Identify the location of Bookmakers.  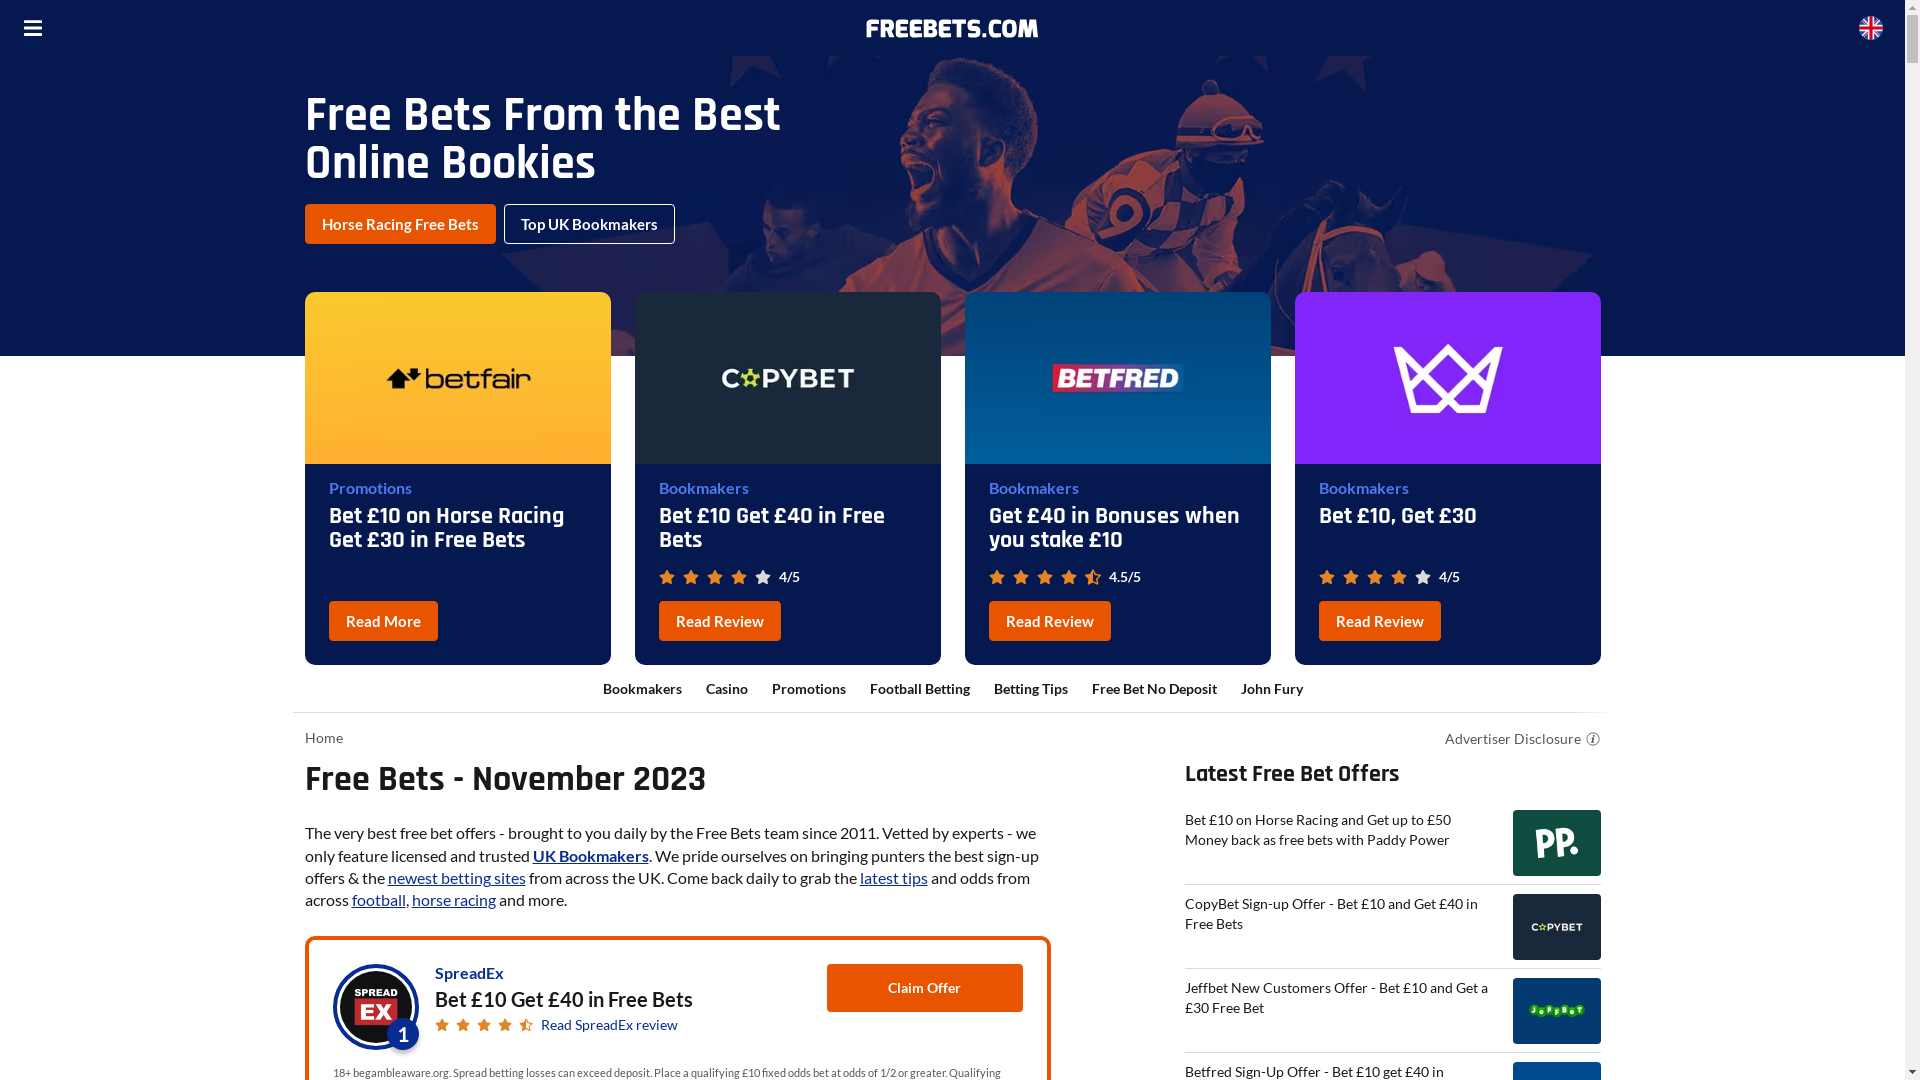
(703, 488).